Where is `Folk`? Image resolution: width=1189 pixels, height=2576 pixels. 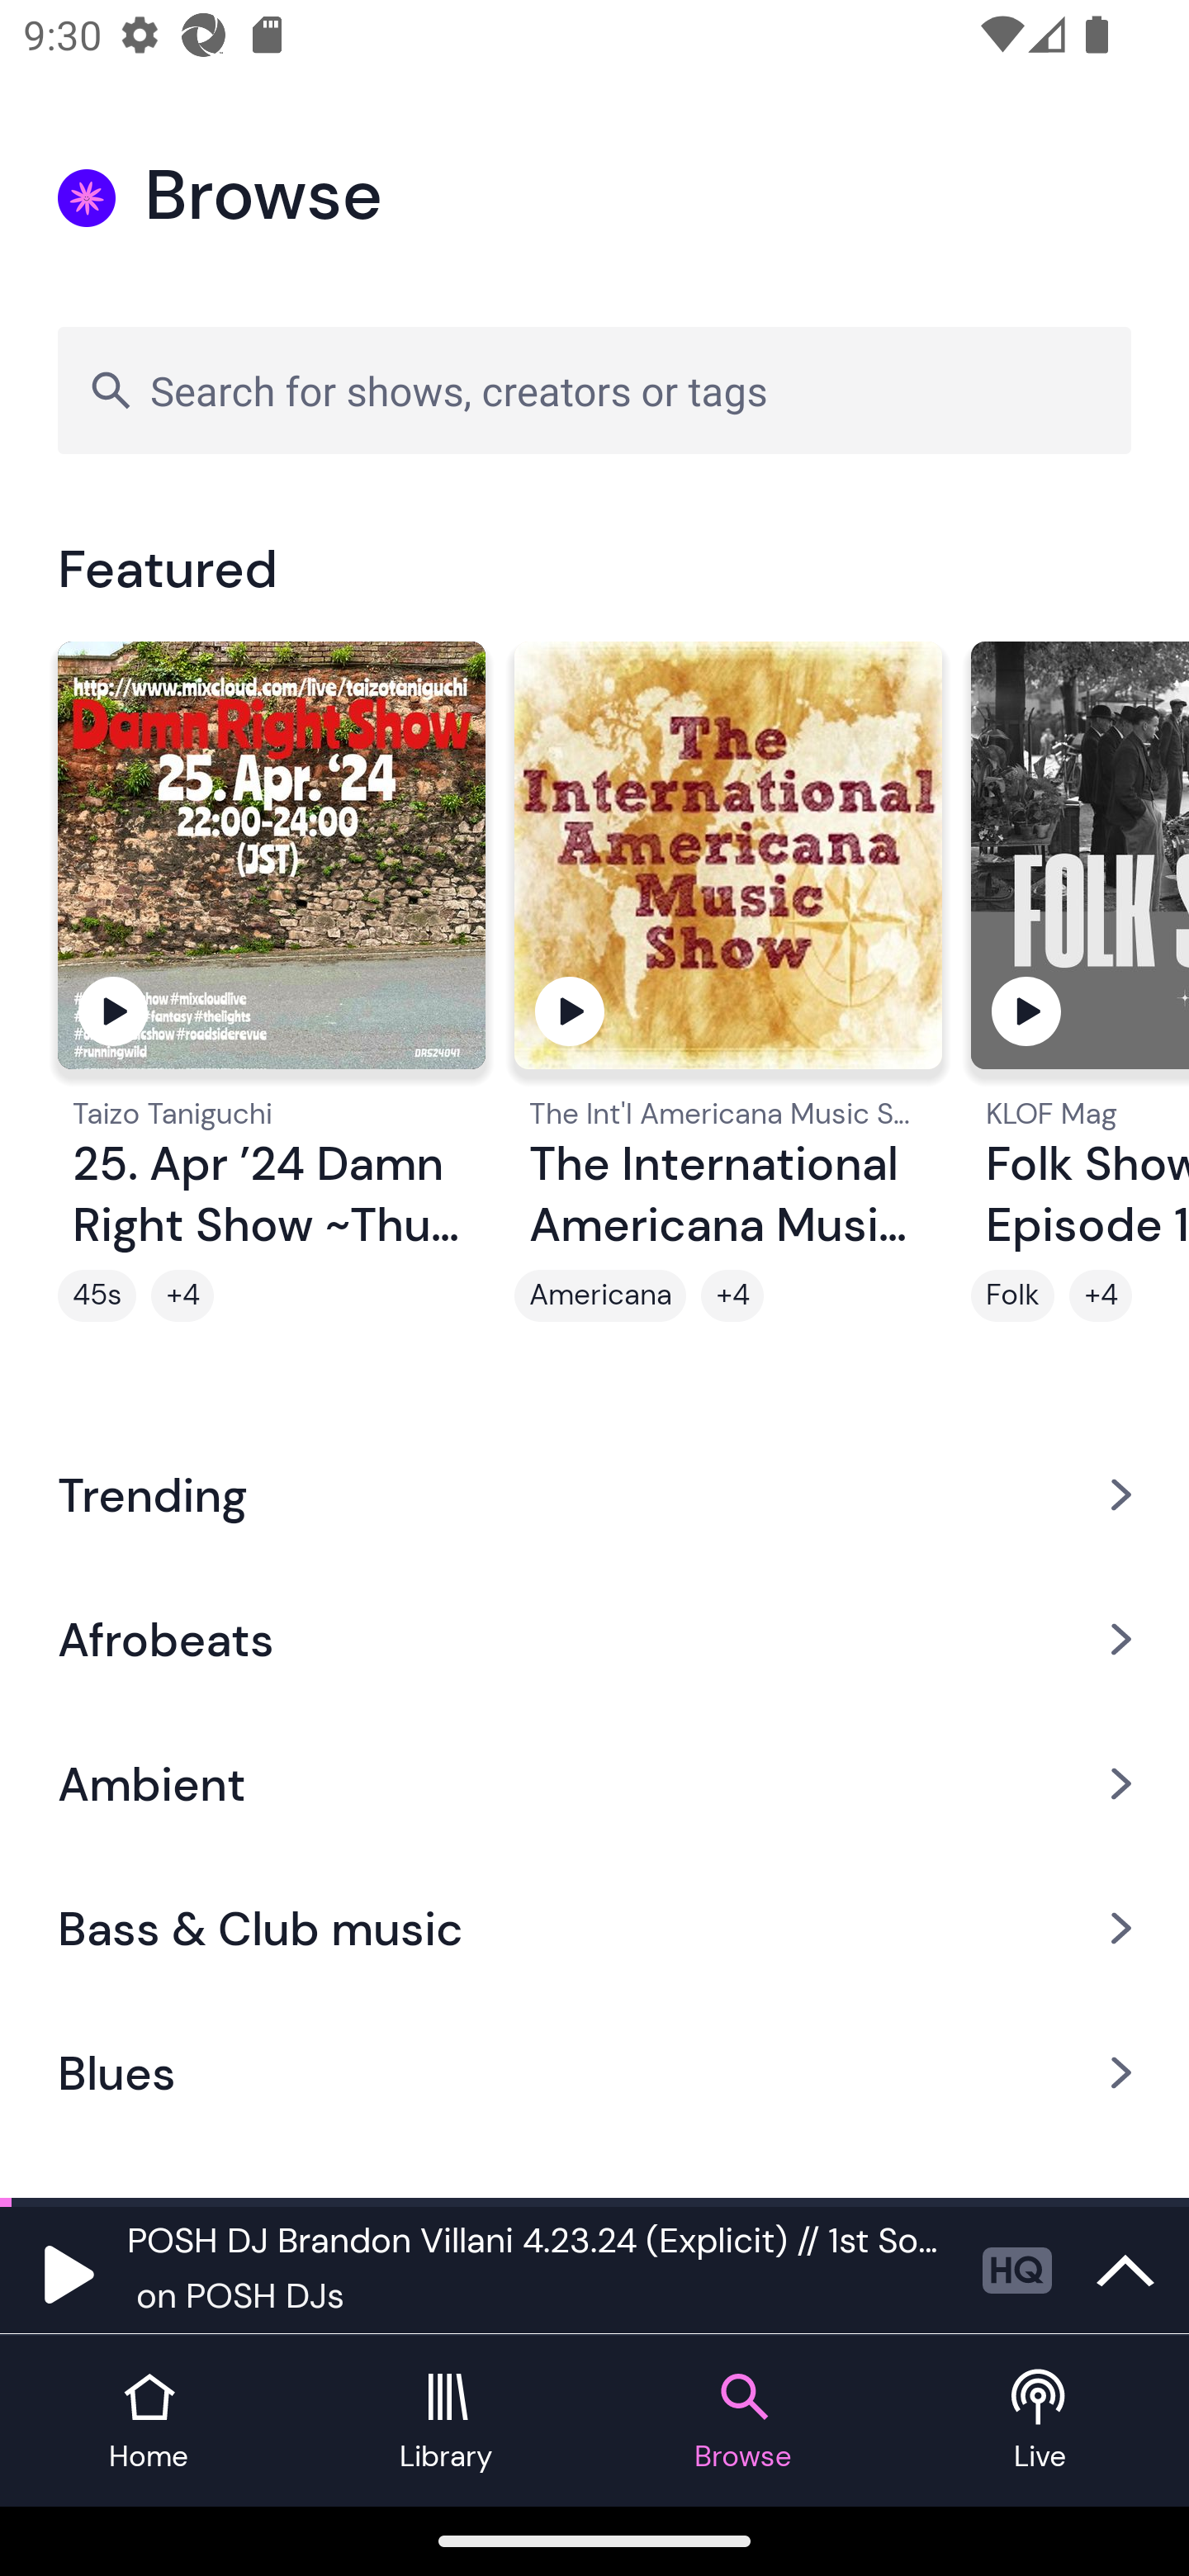
Folk is located at coordinates (1012, 1295).